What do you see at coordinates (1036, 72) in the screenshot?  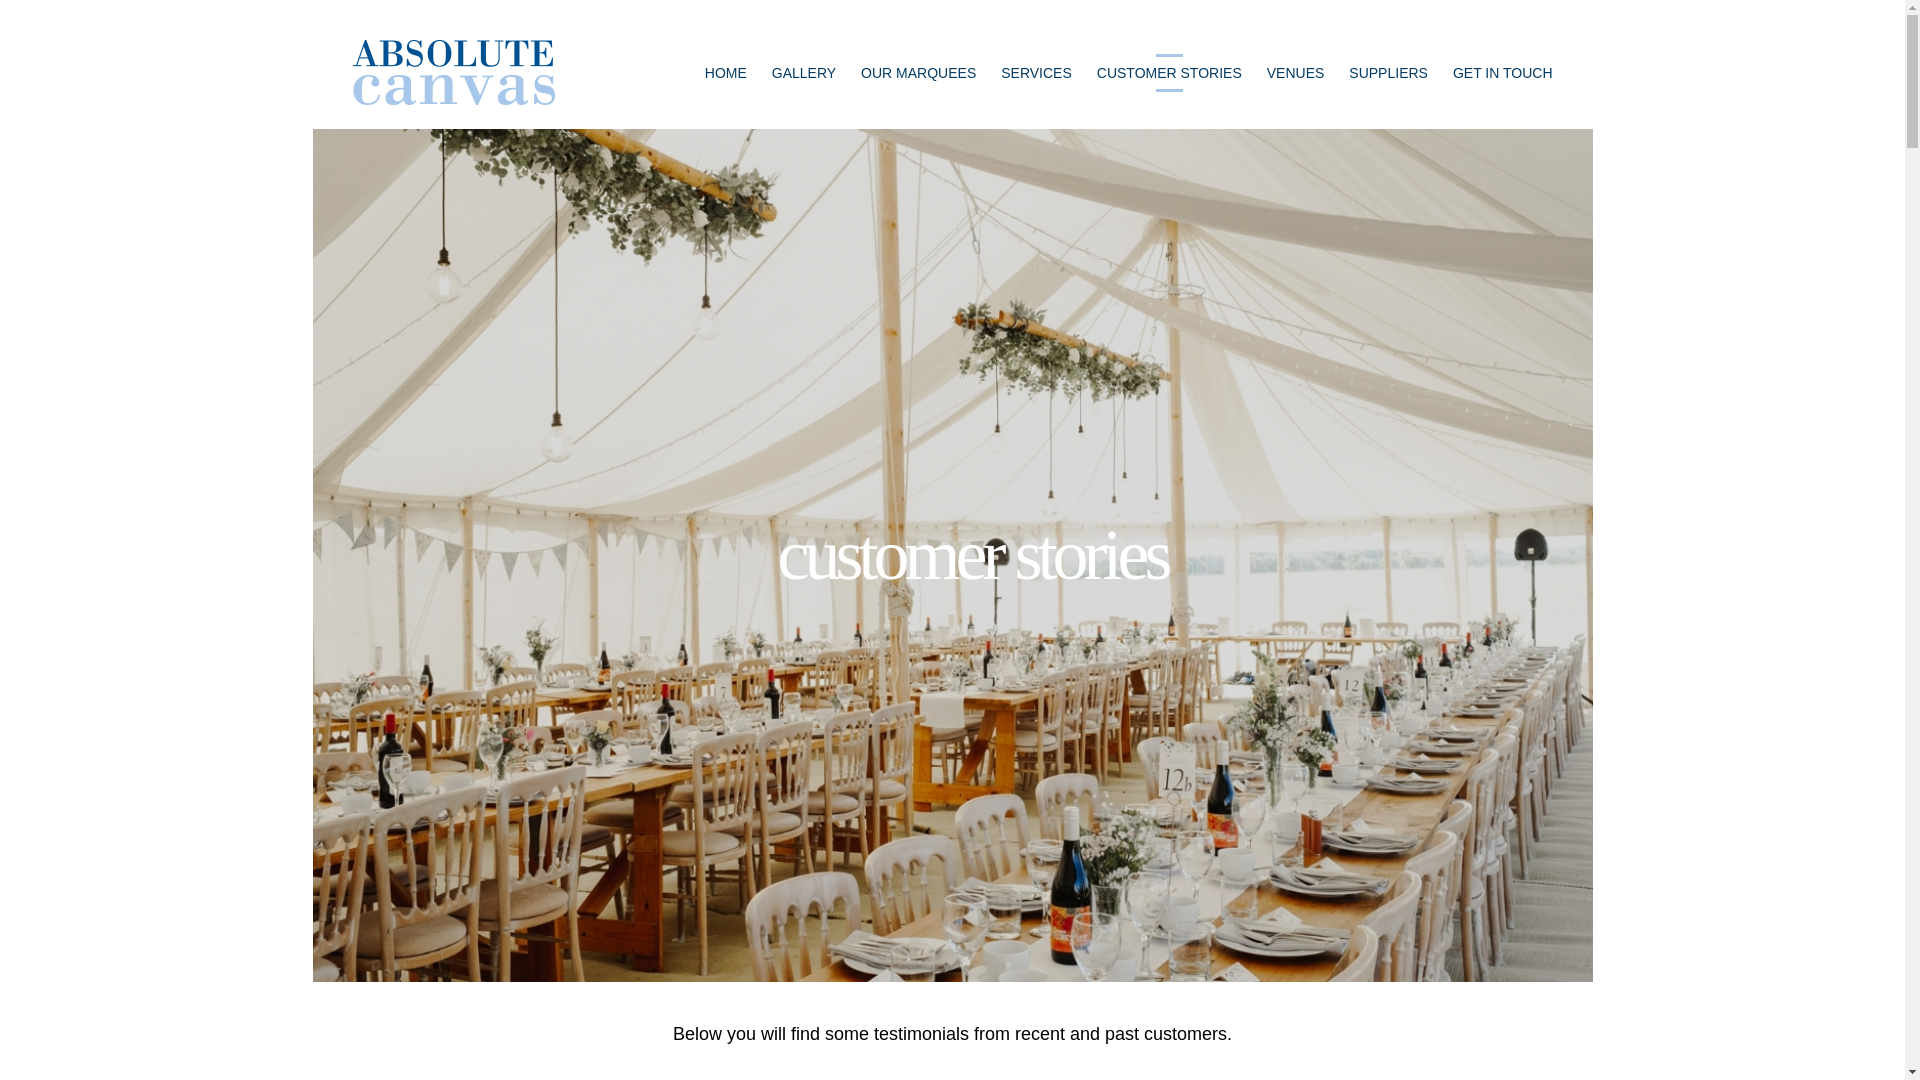 I see `SERVICES` at bounding box center [1036, 72].